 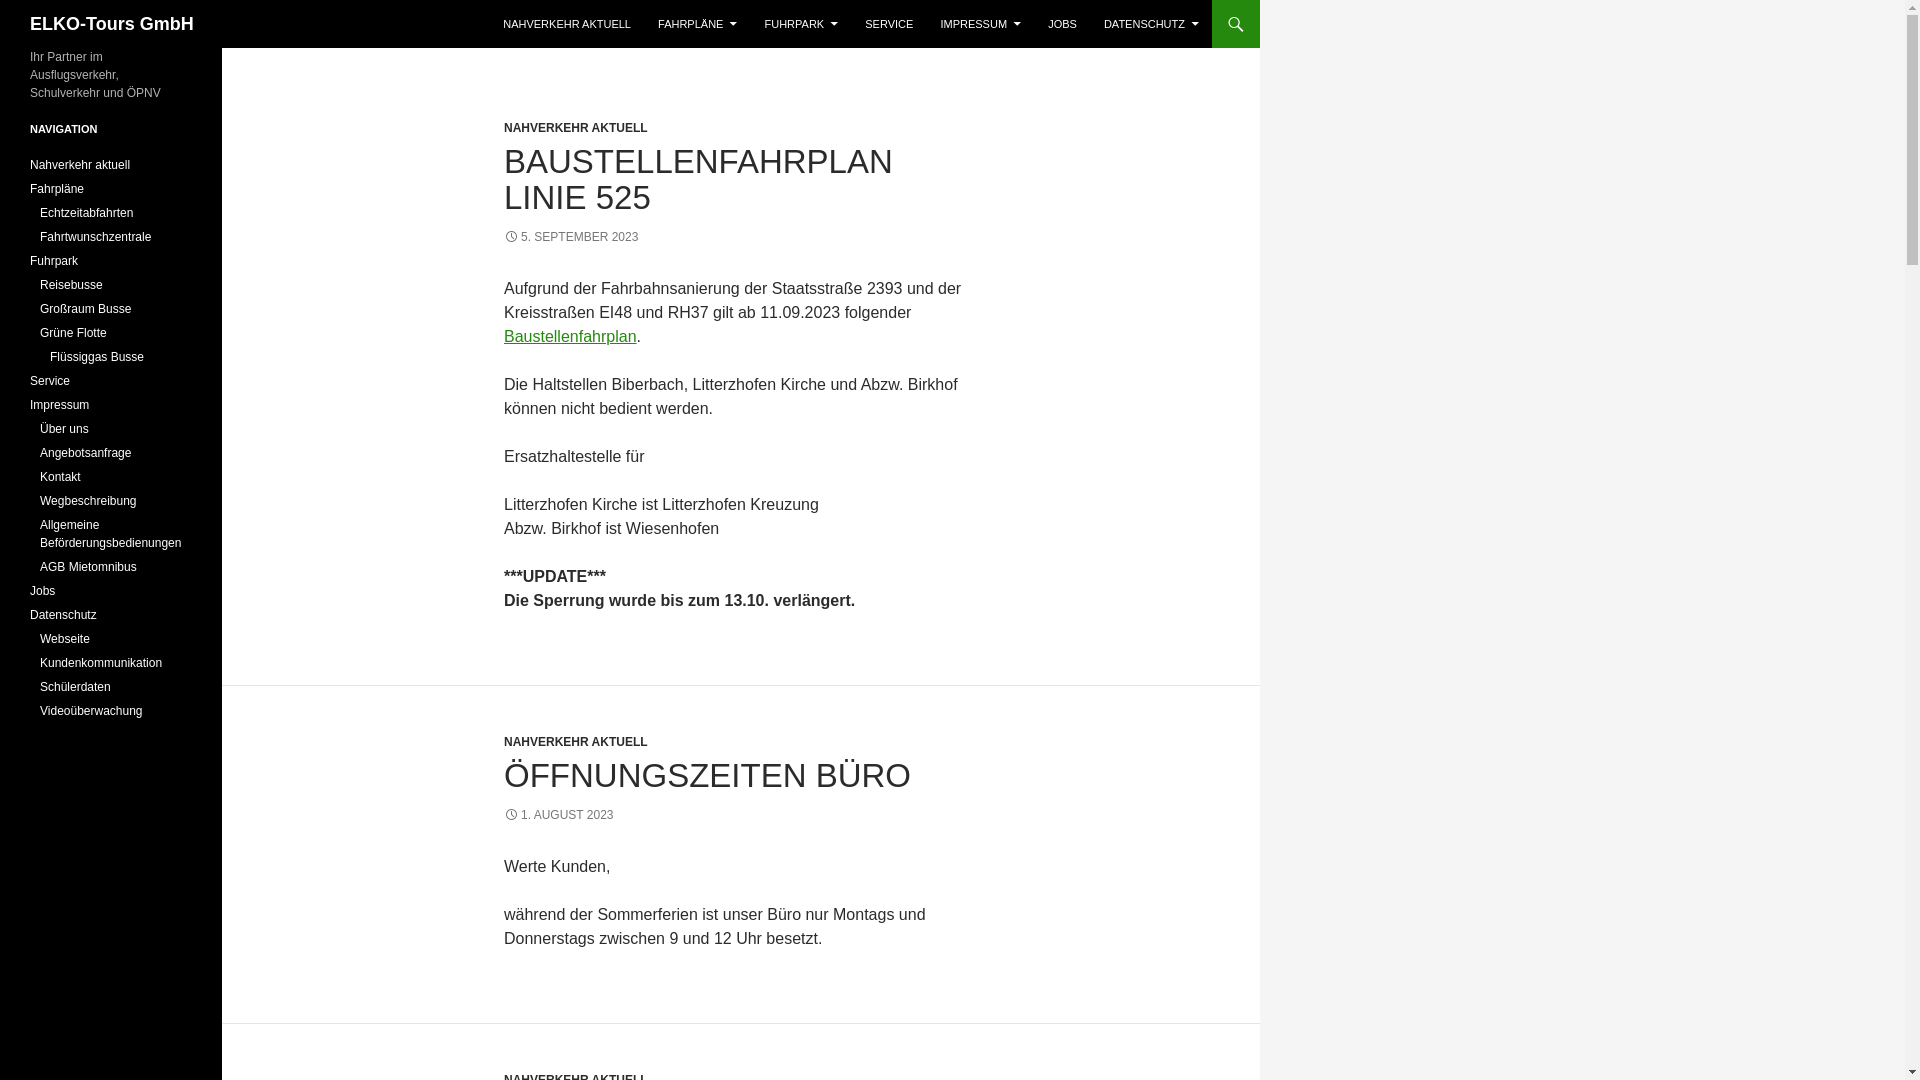 I want to click on BAUSTELLENFAHRPLAN LINIE 525, so click(x=698, y=180).